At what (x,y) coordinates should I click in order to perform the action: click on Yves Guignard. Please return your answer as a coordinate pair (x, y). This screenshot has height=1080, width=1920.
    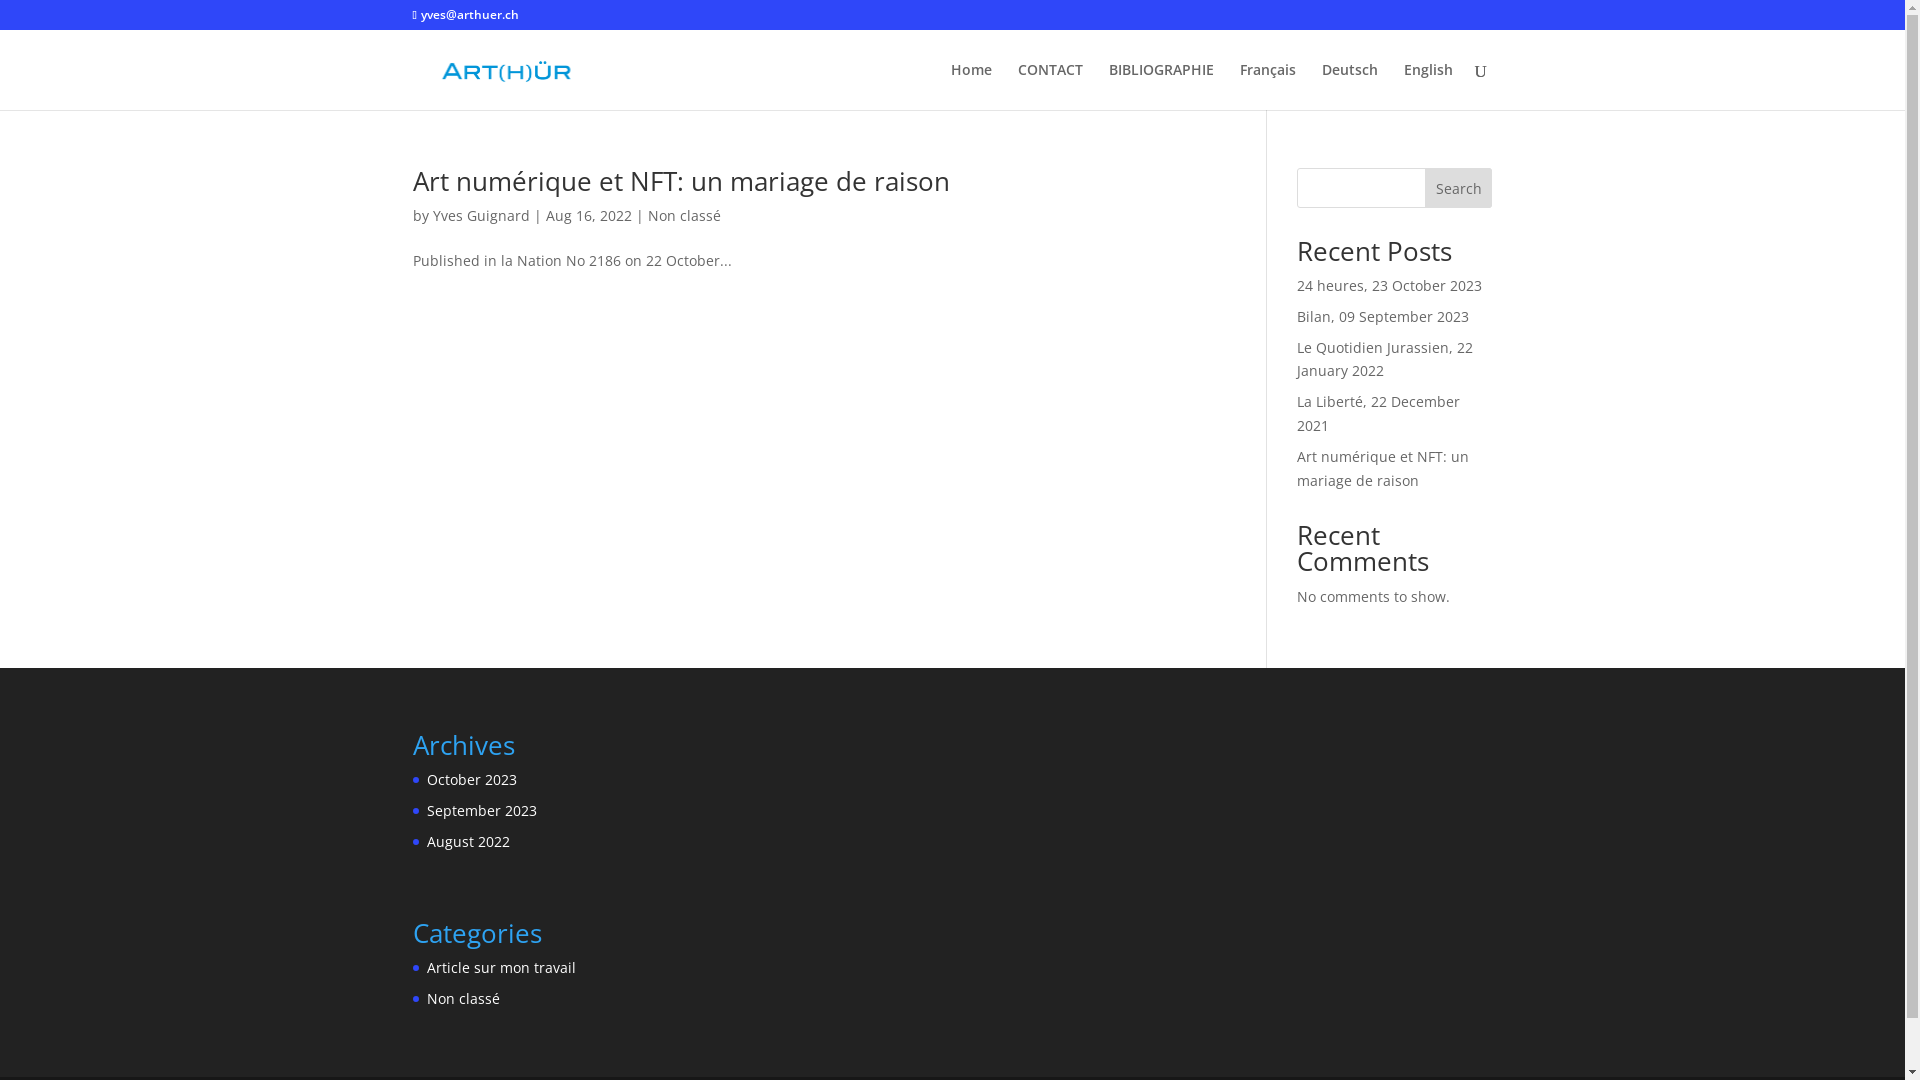
    Looking at the image, I should click on (480, 216).